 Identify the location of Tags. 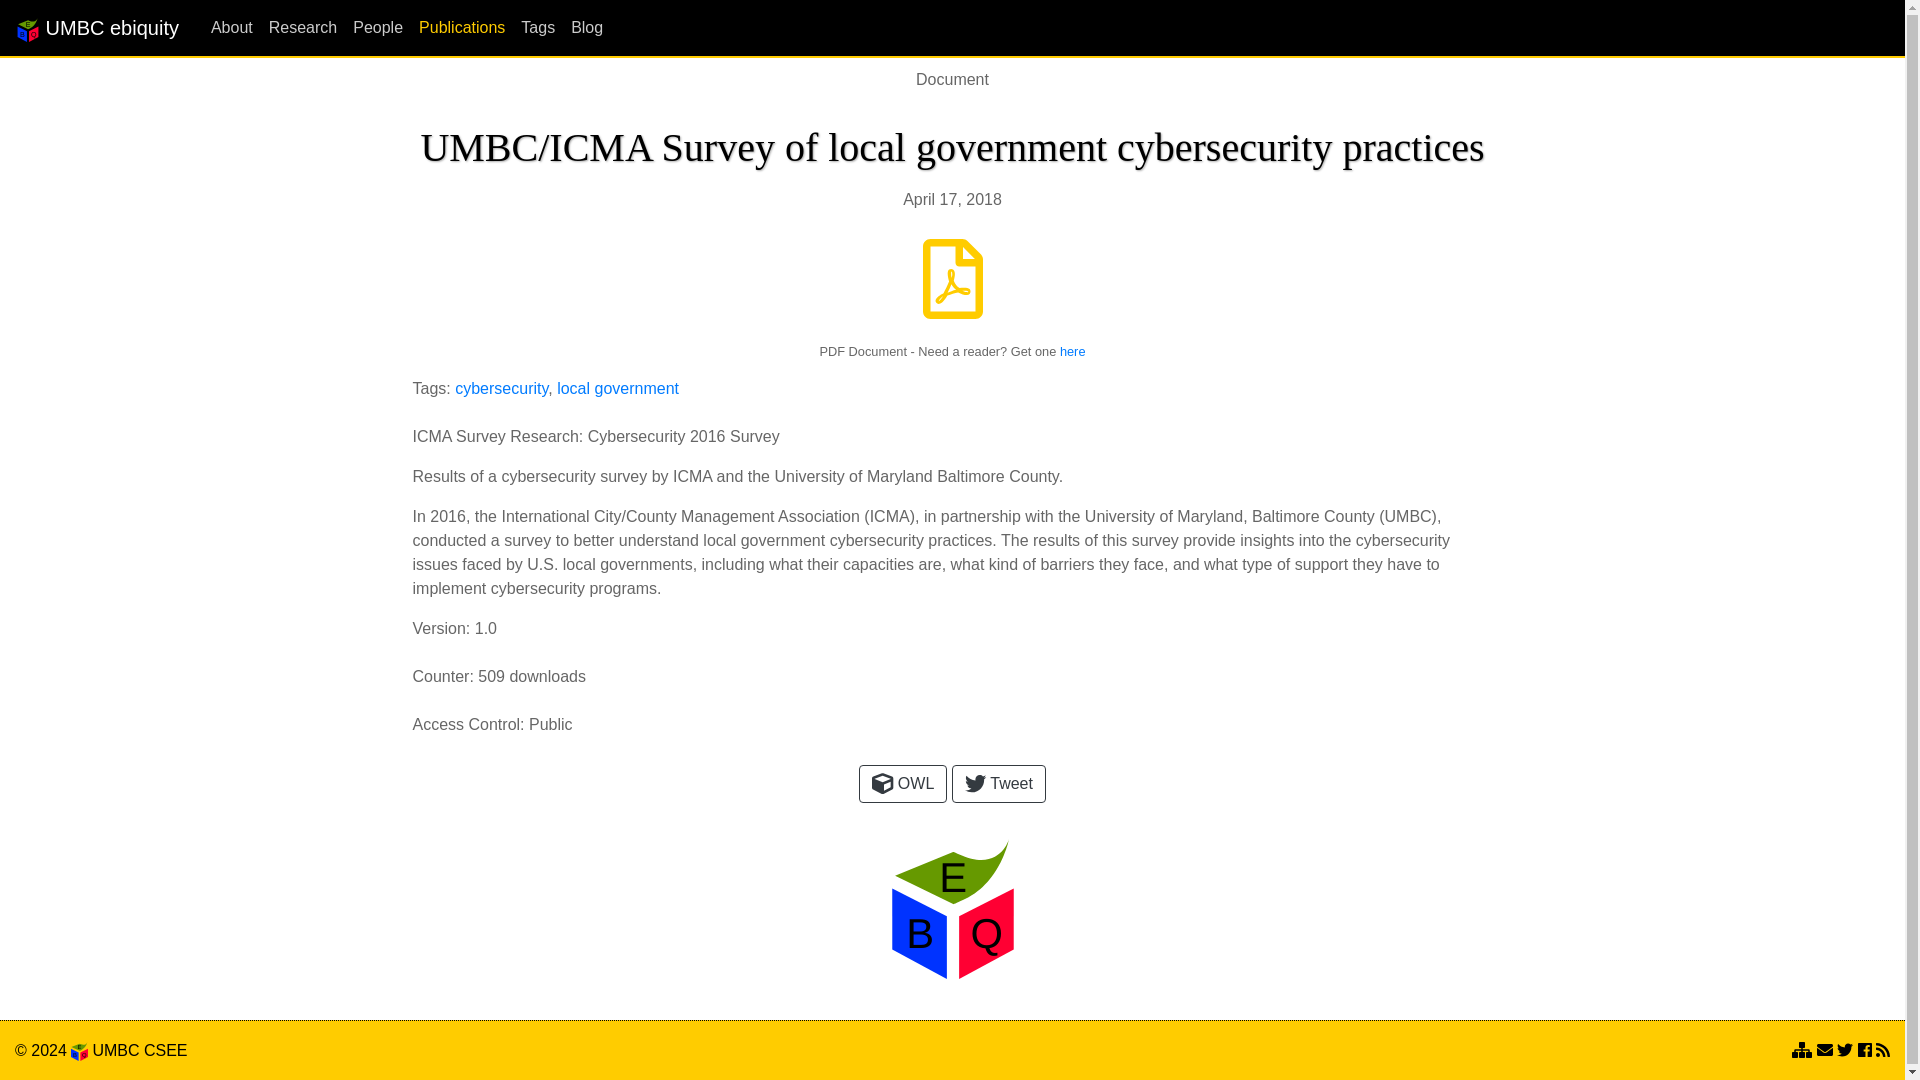
(529, 27).